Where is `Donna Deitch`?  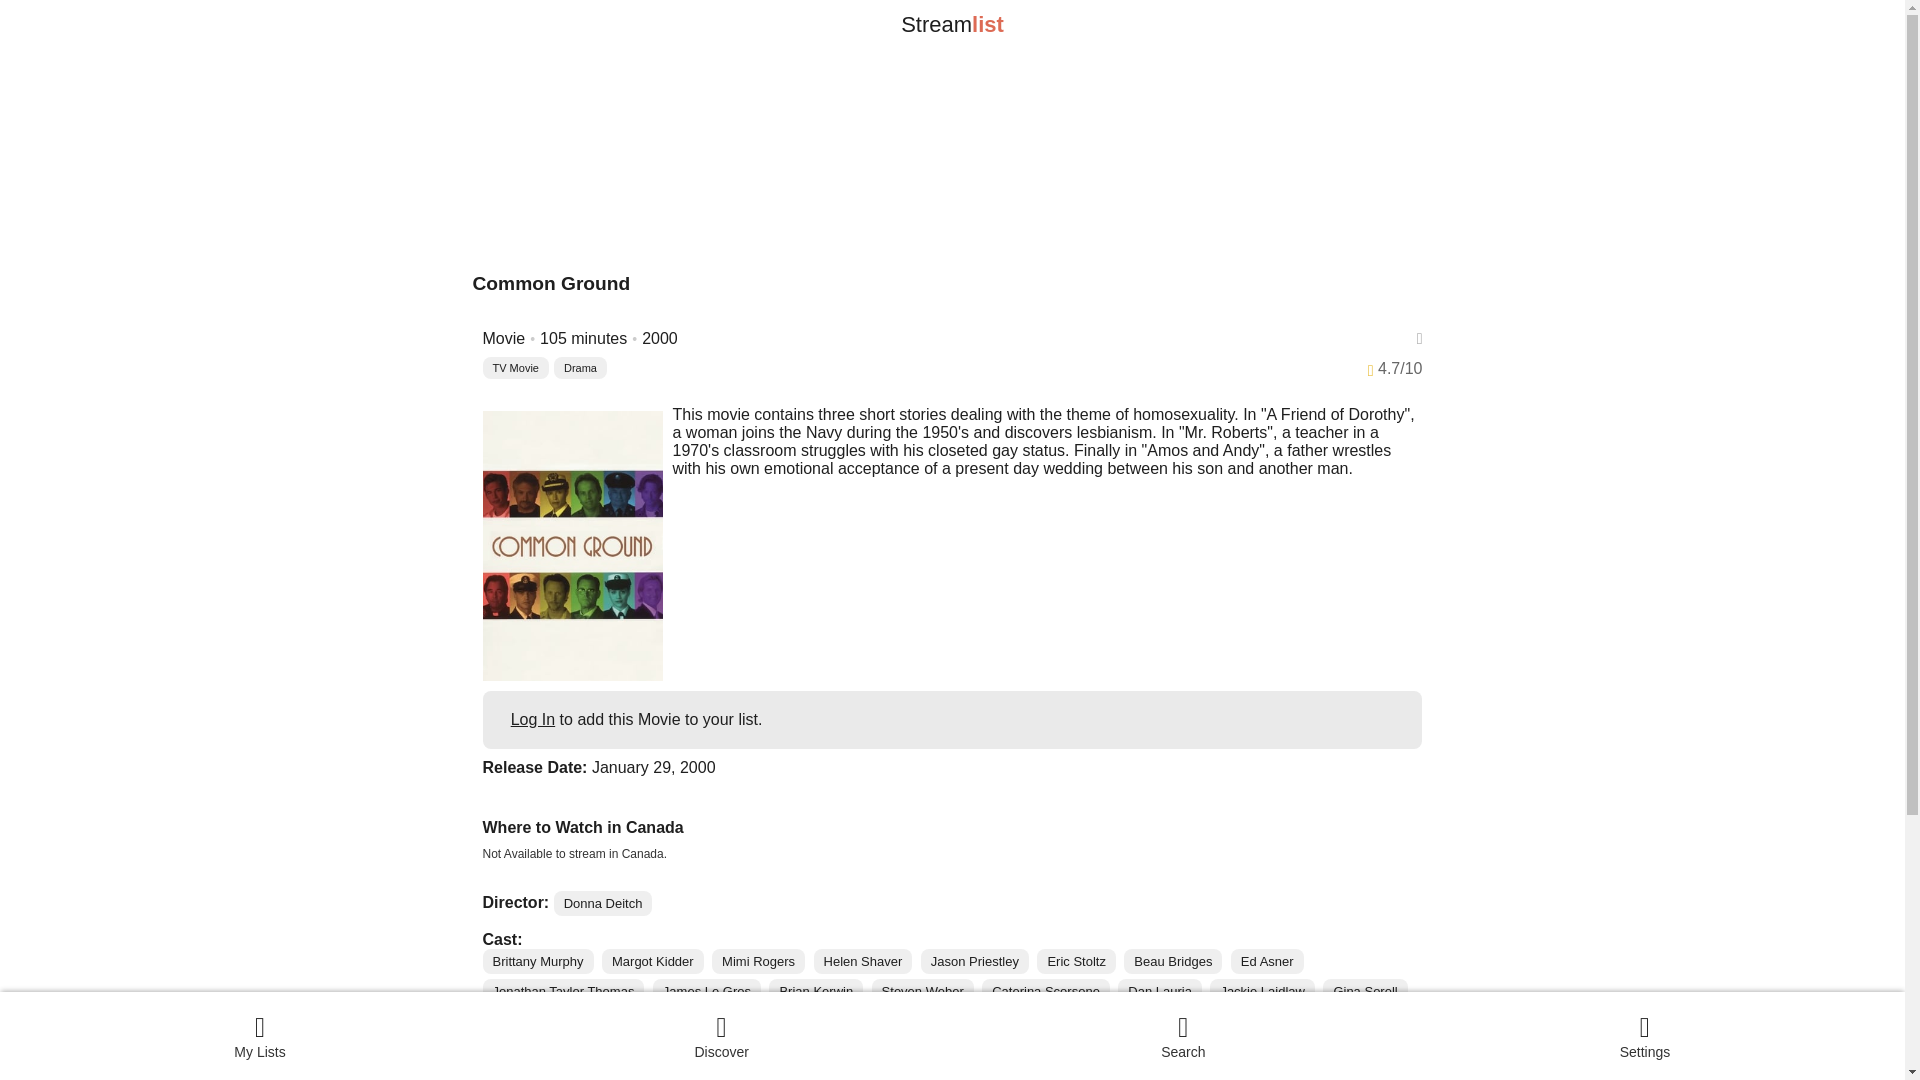
Donna Deitch is located at coordinates (603, 903).